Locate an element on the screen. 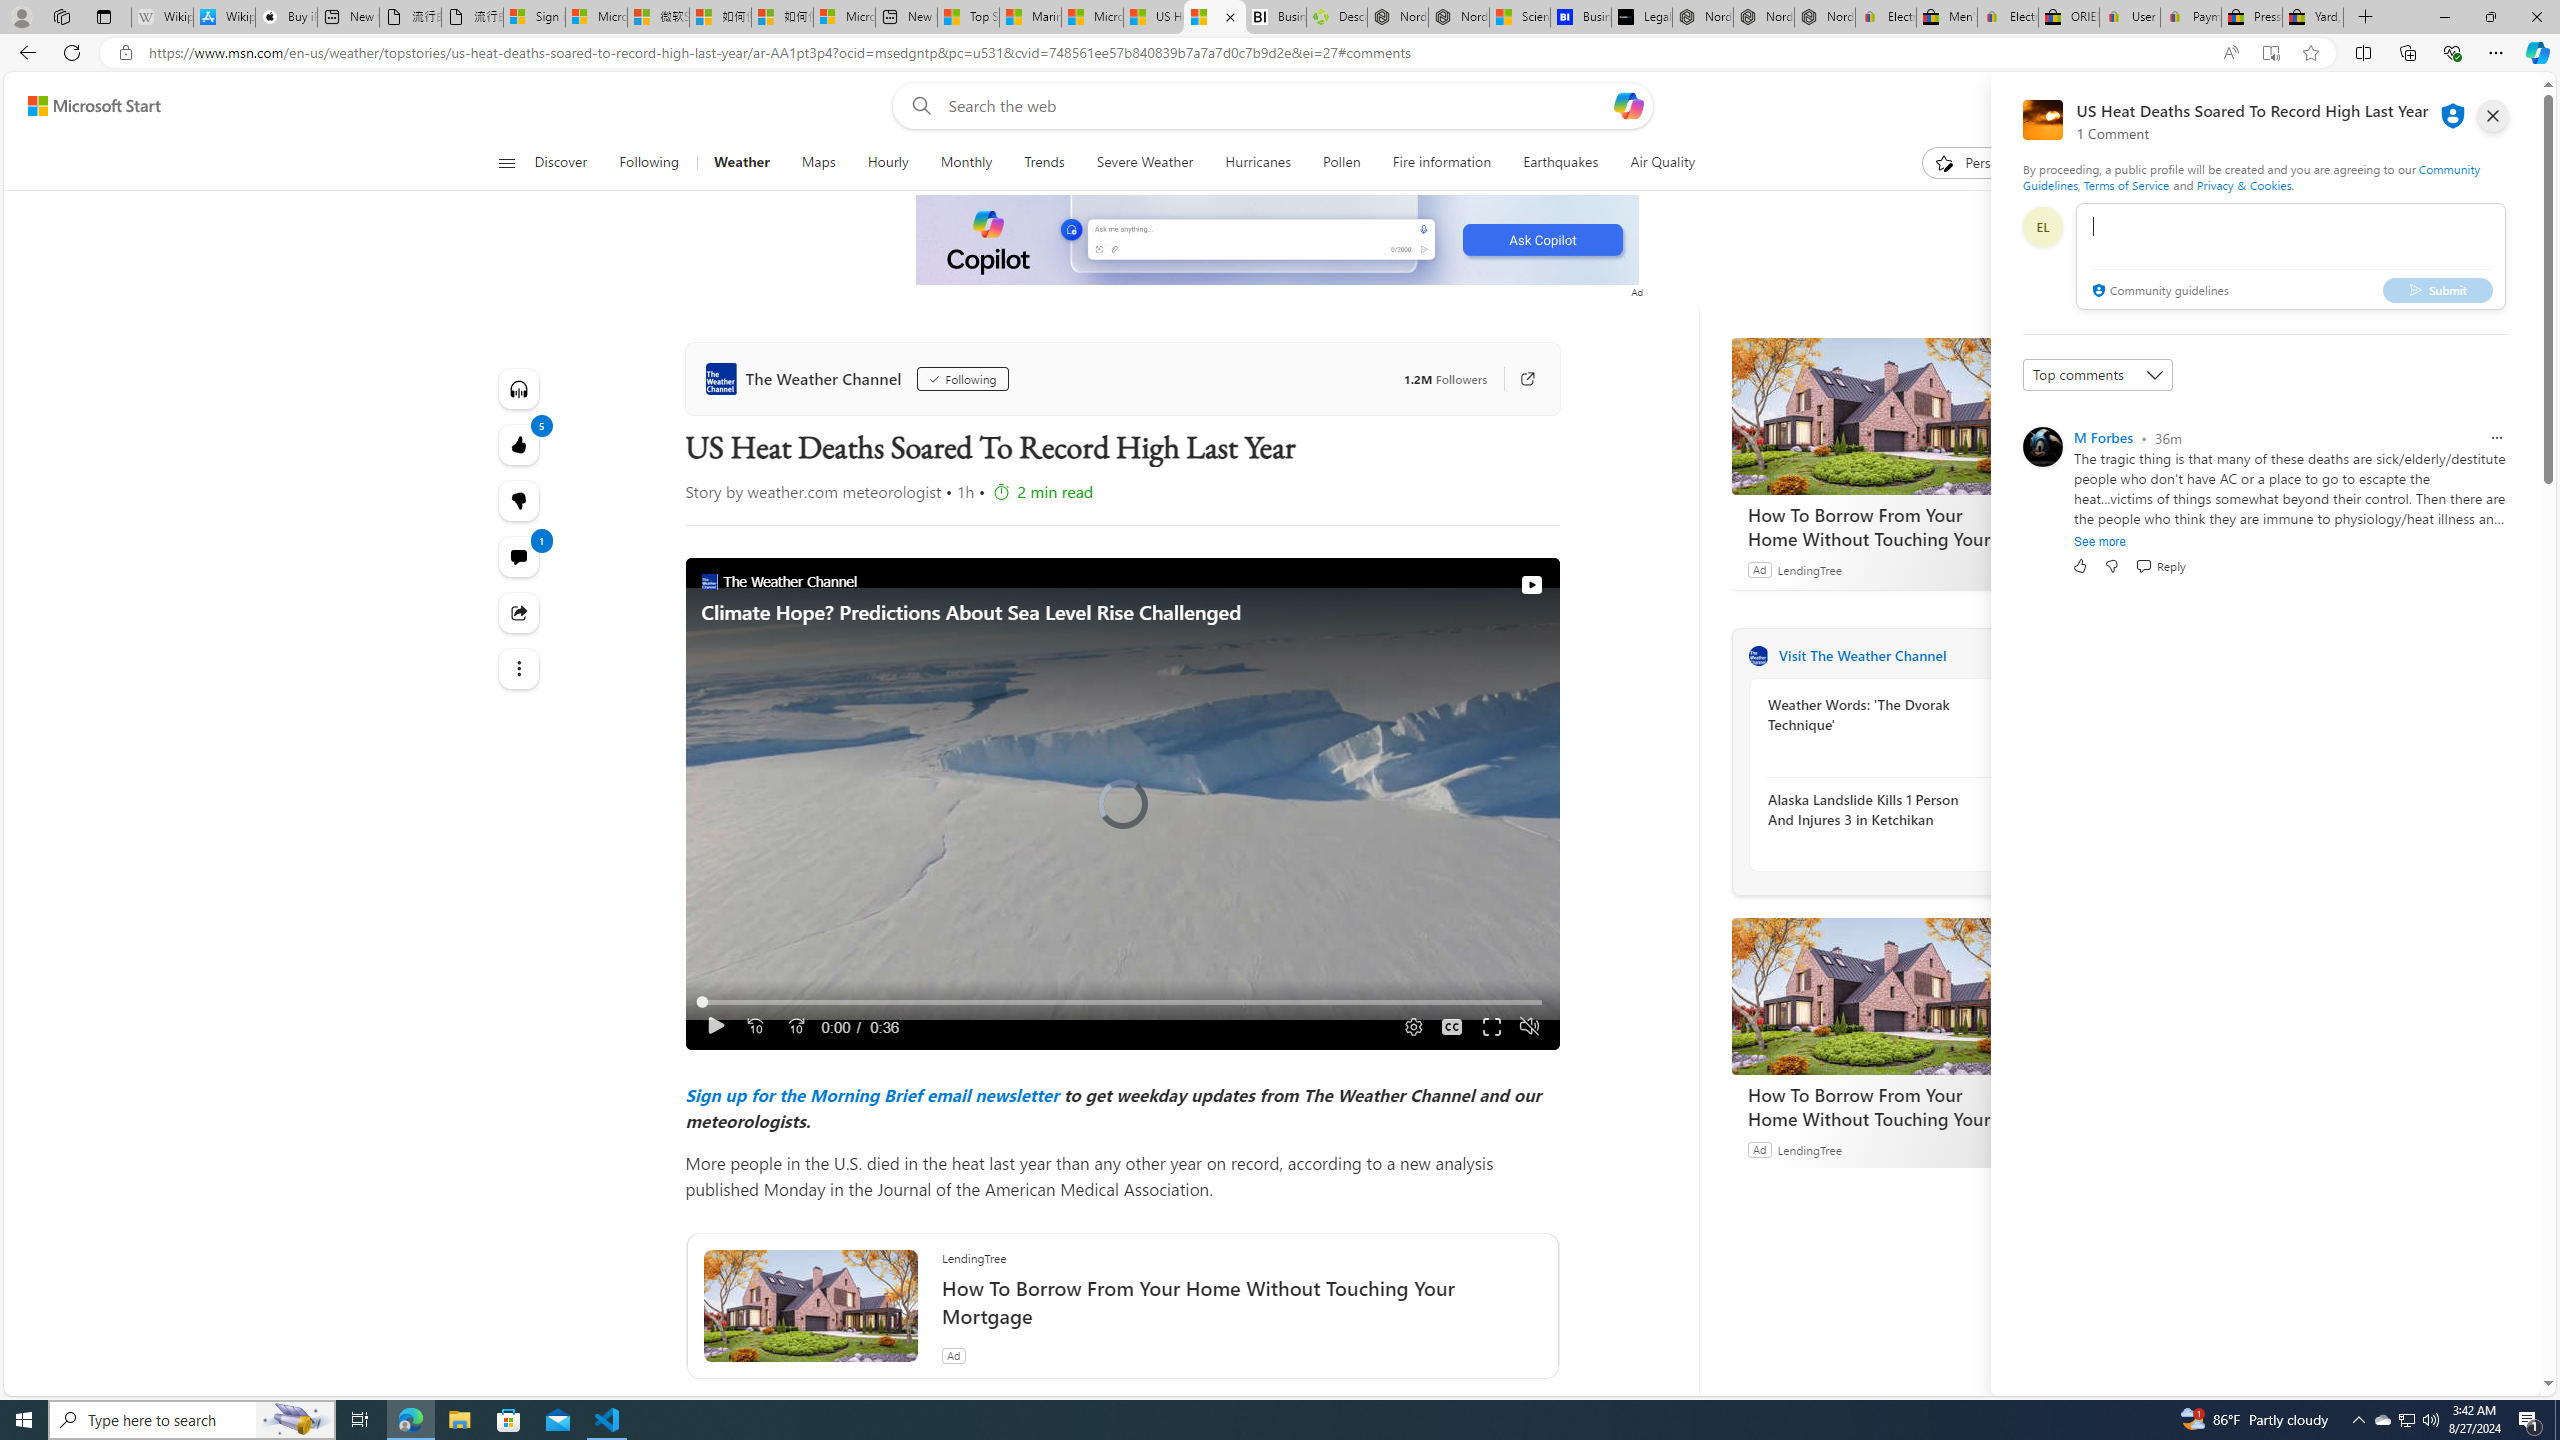 The width and height of the screenshot is (2560, 1440). Buy iPad - Apple is located at coordinates (285, 17).